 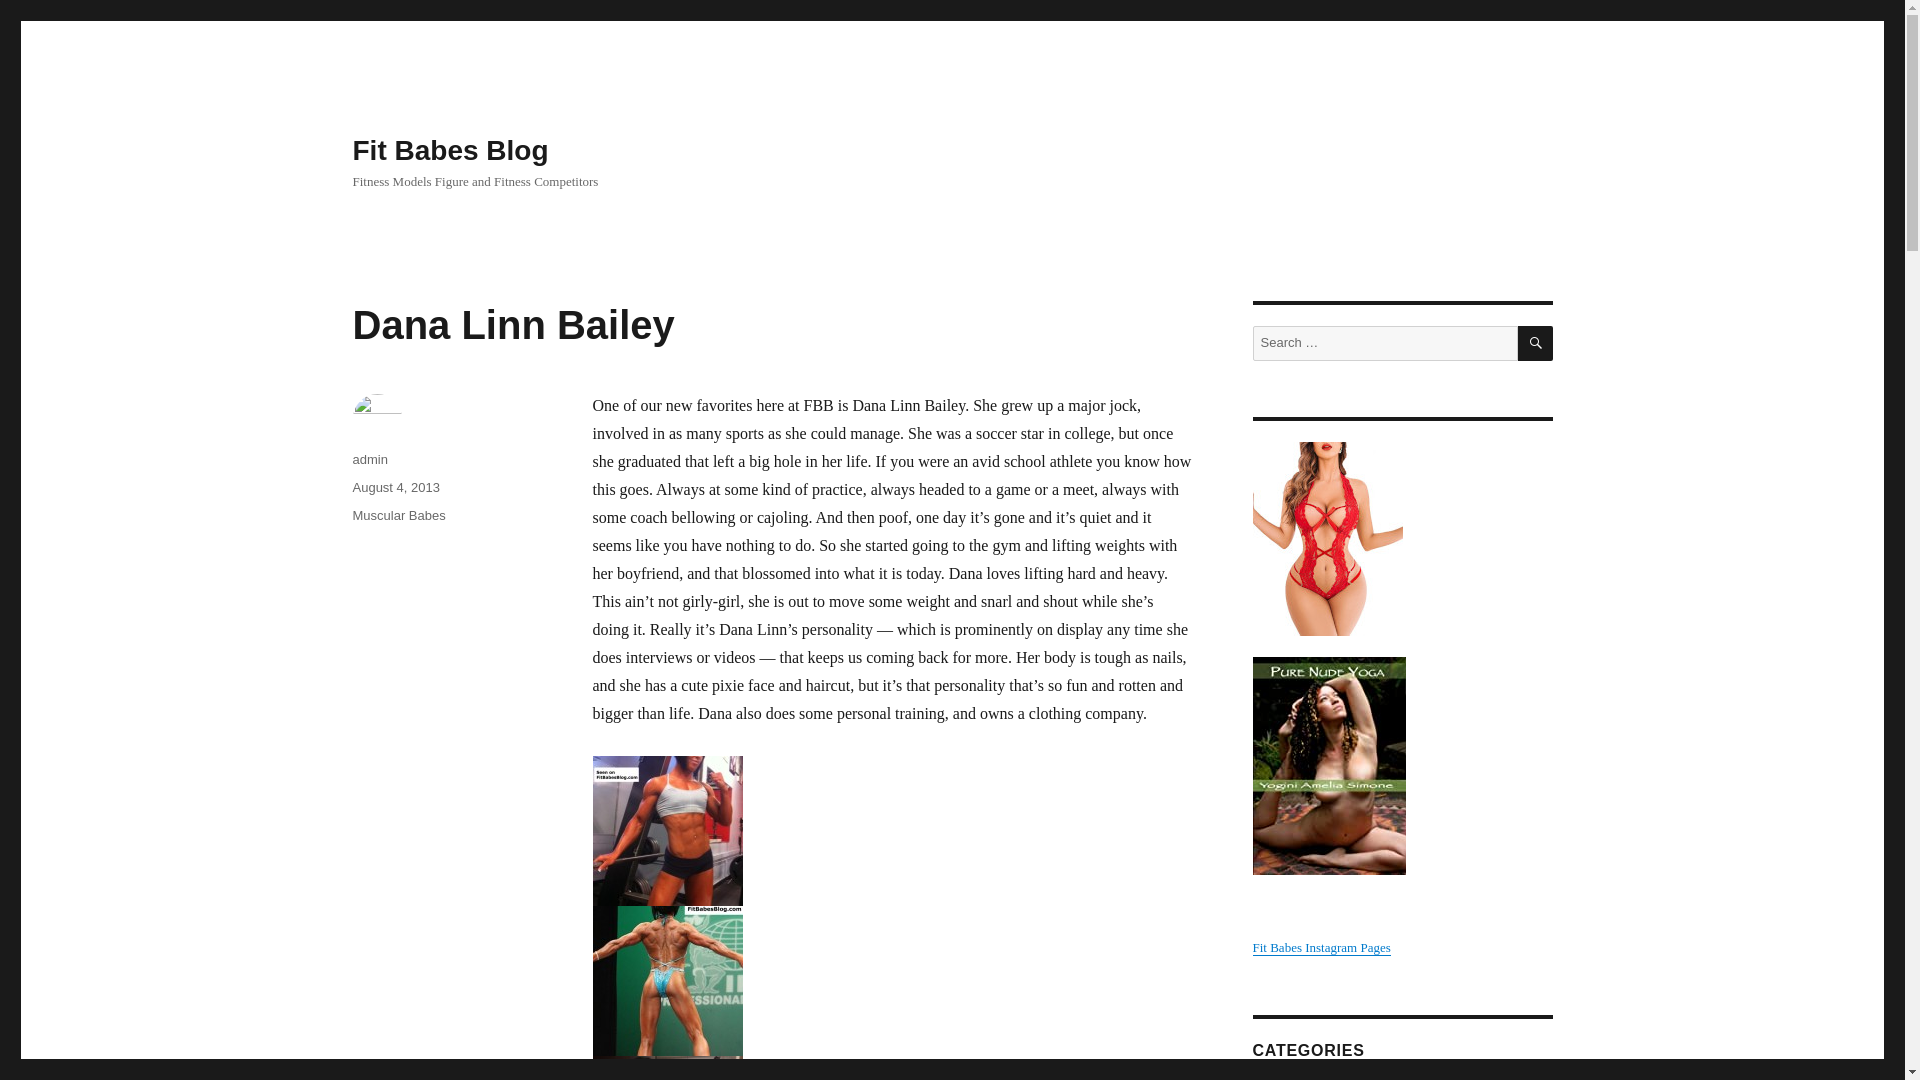 What do you see at coordinates (395, 486) in the screenshot?
I see `August 4, 2013` at bounding box center [395, 486].